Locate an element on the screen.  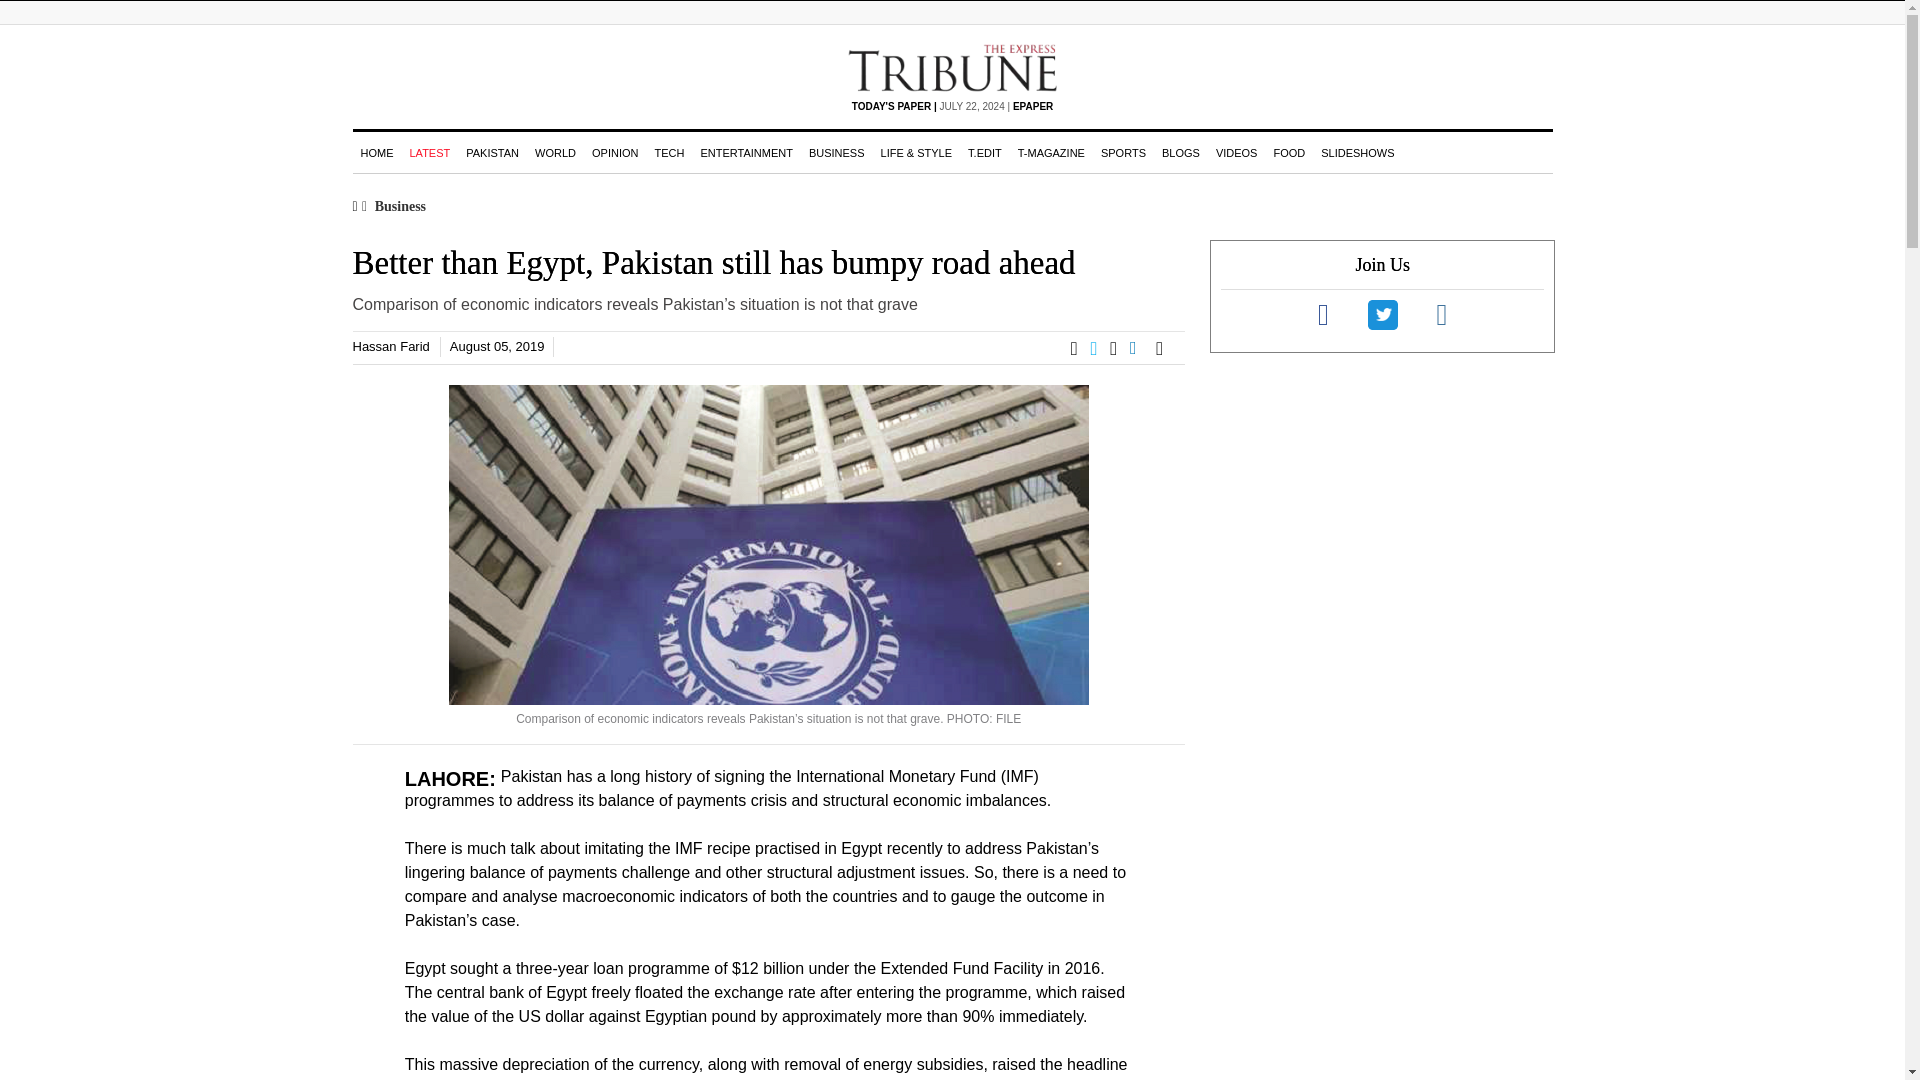
BUSINESS is located at coordinates (836, 151).